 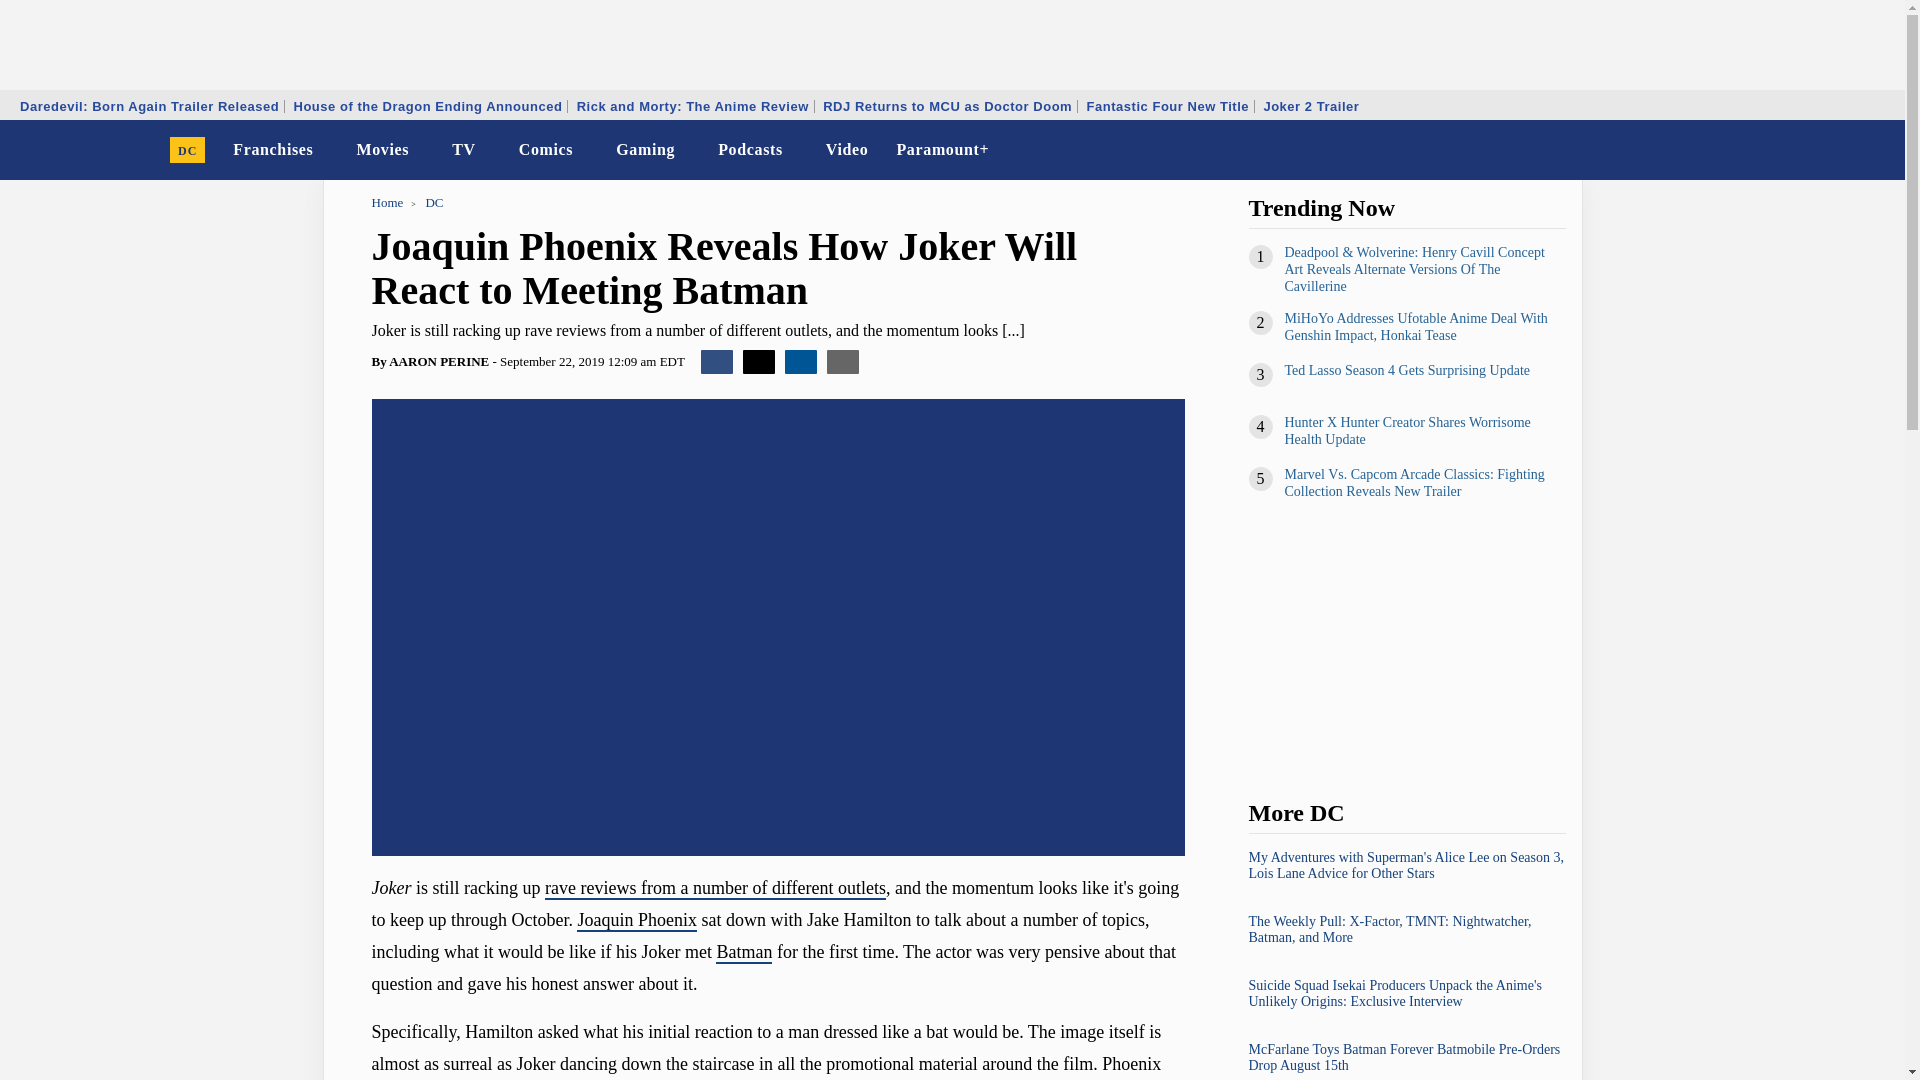 I want to click on RDJ Returns to MCU as Doctor Doom, so click(x=947, y=106).